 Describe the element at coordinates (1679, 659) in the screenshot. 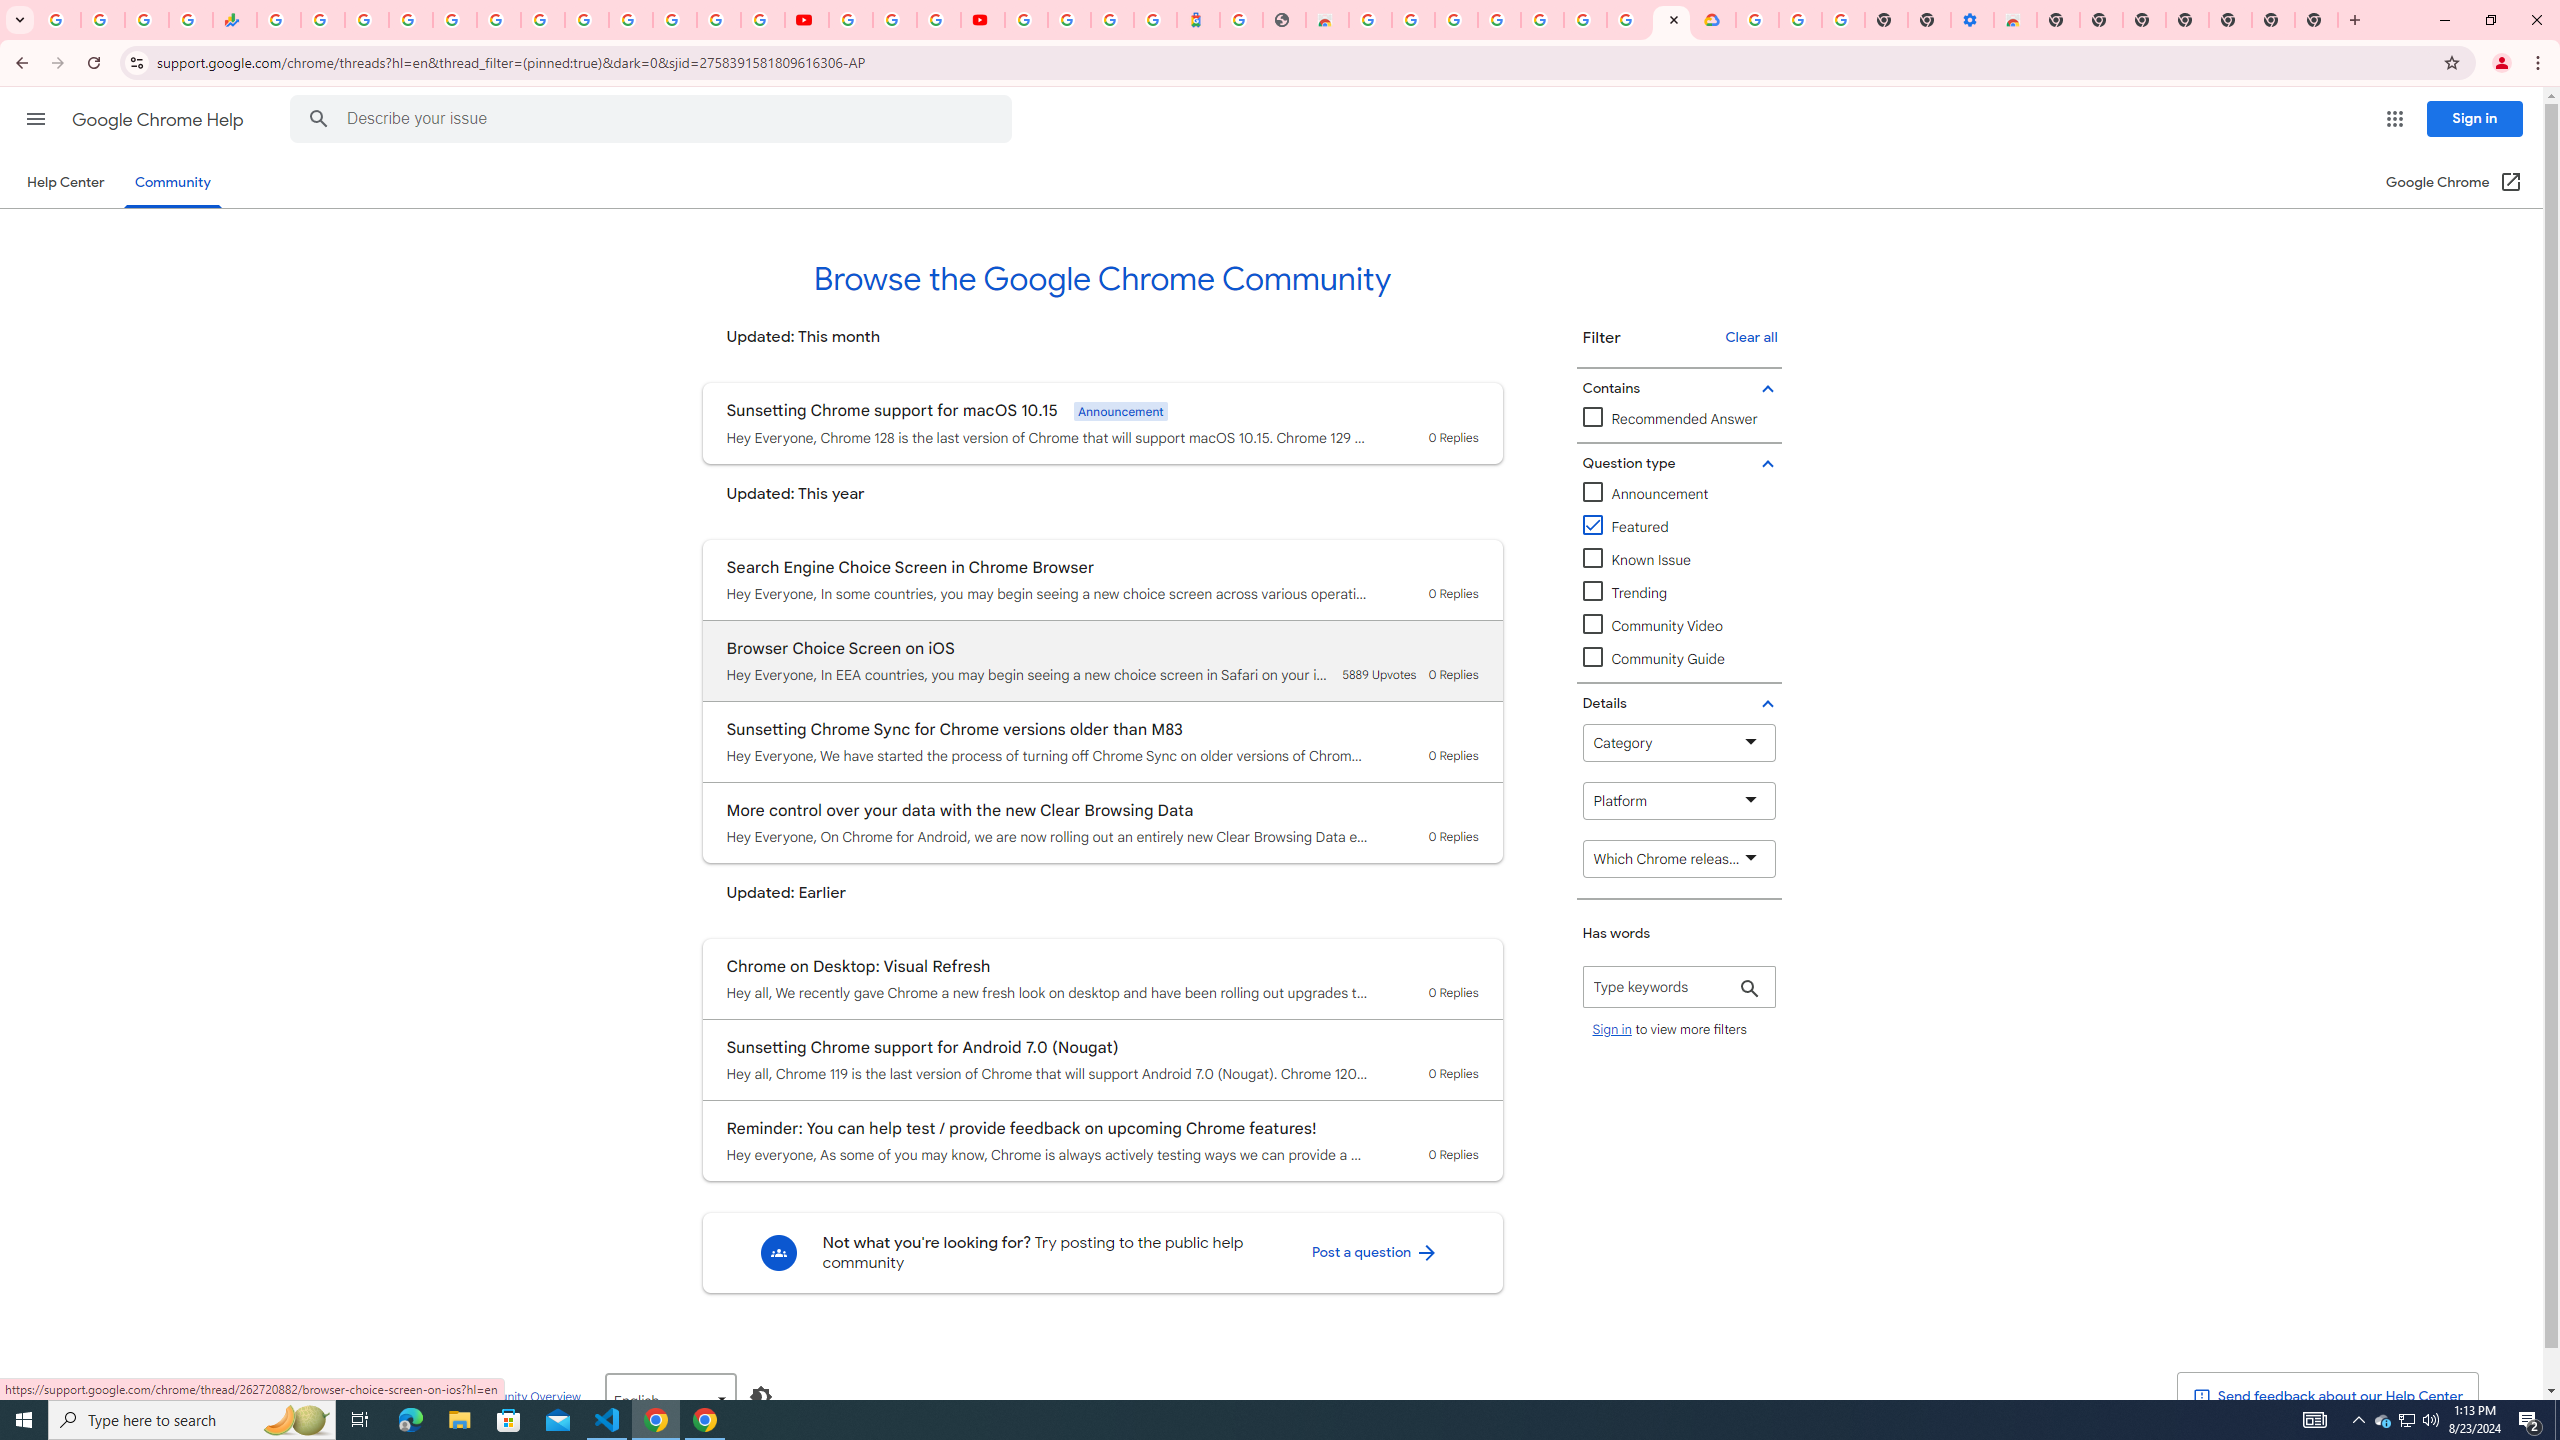

I see `Community Guide` at that location.